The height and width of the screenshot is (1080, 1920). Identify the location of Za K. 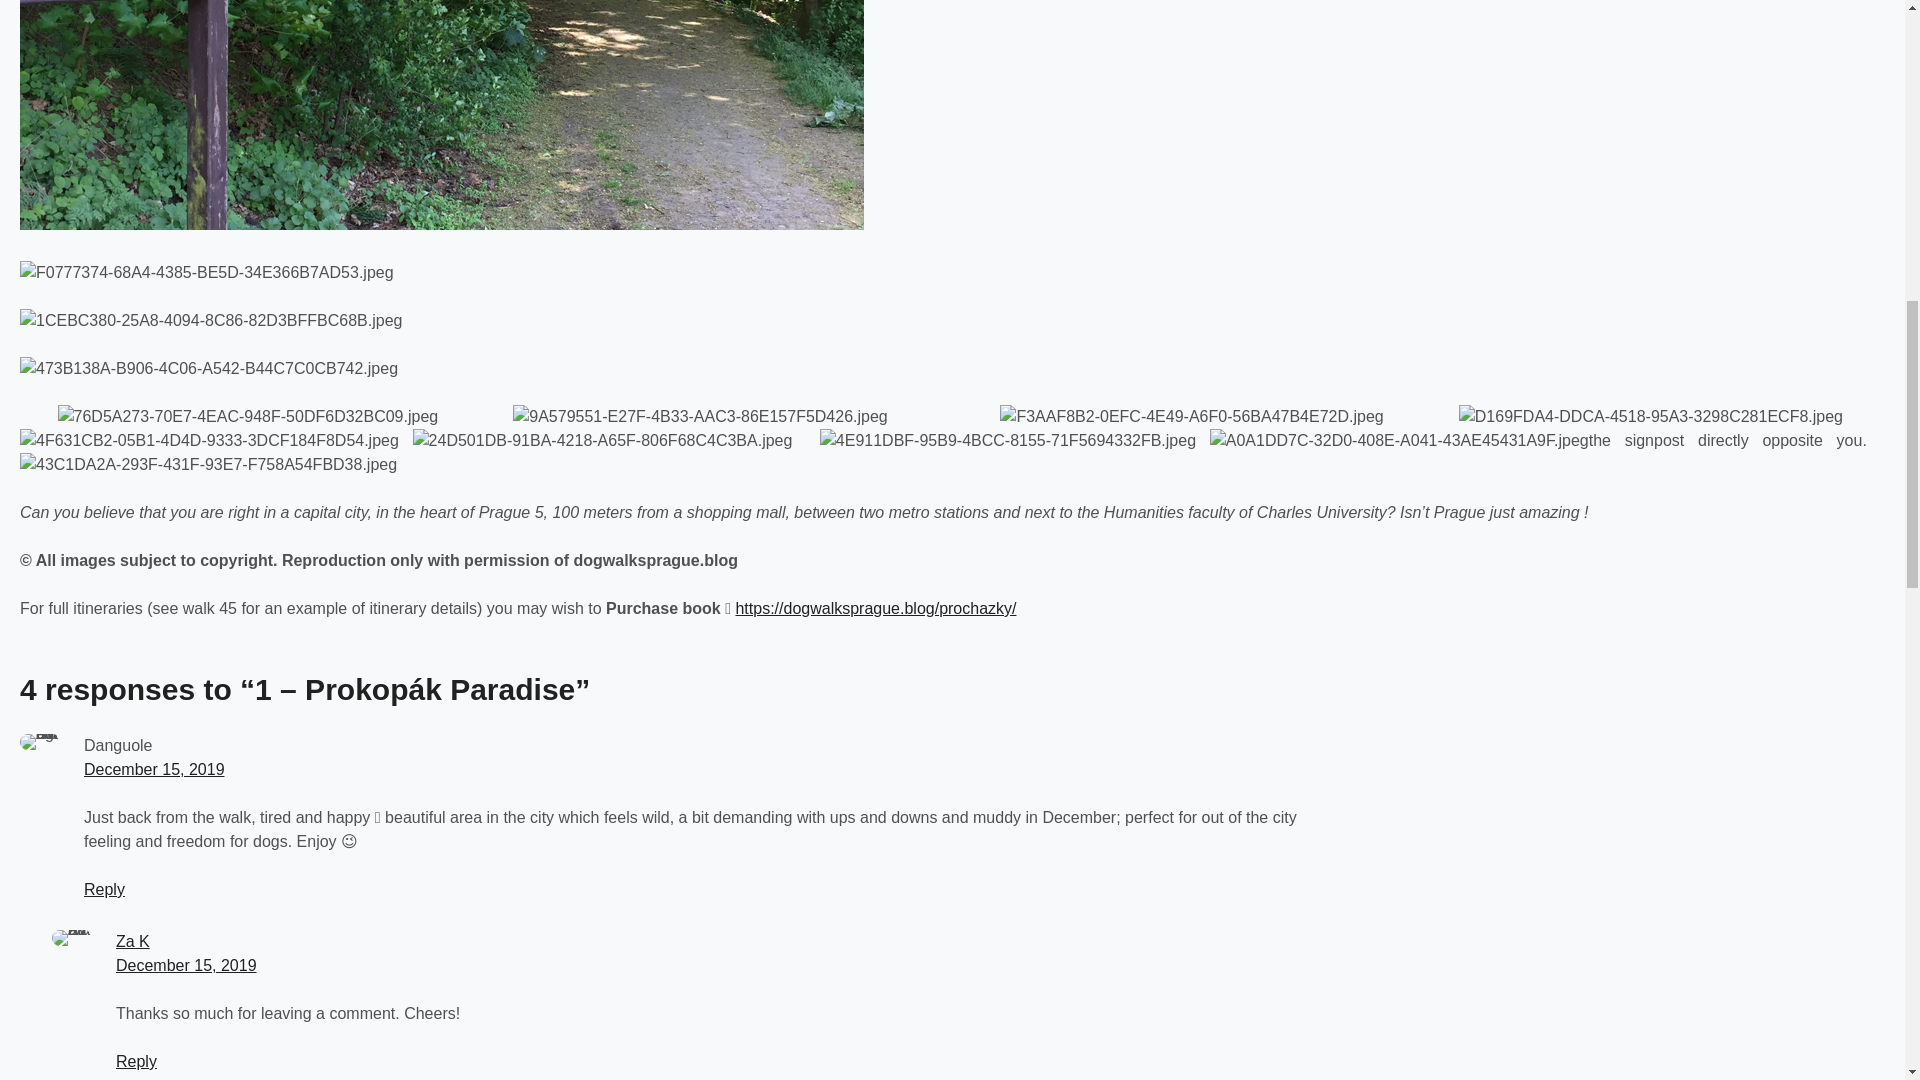
(132, 942).